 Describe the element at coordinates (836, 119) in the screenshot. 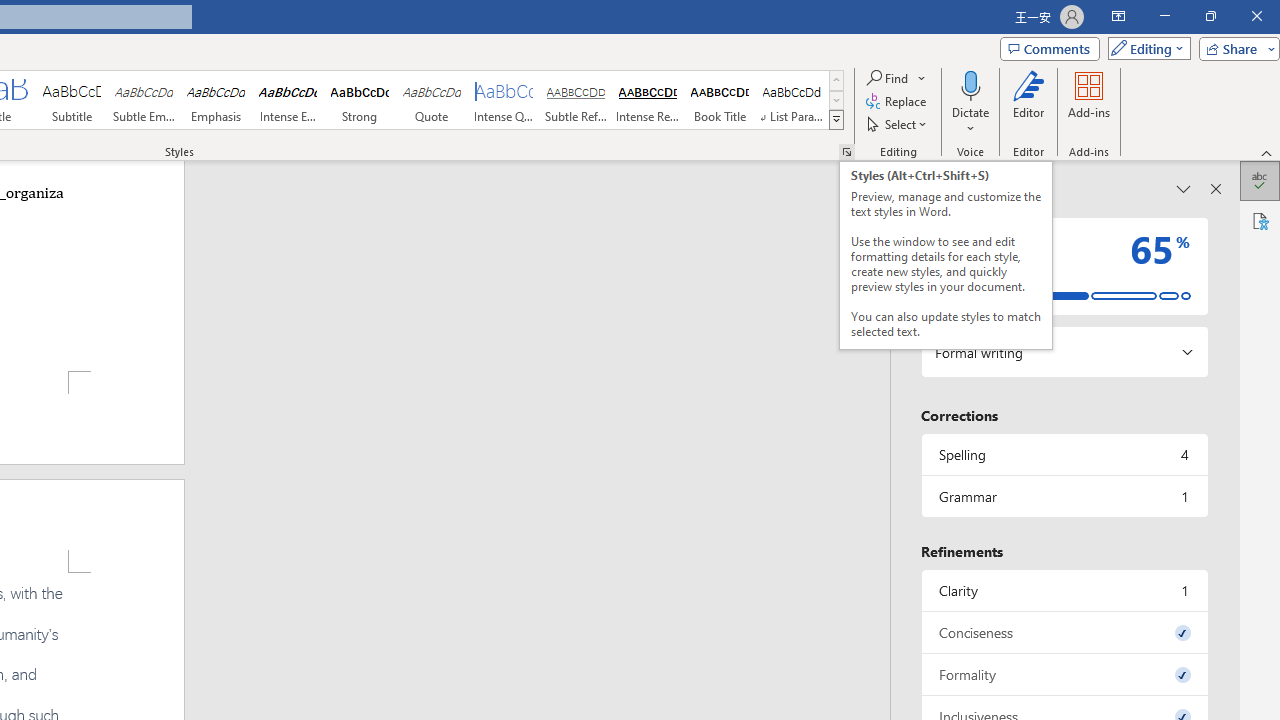

I see `Class: NetUIImage` at that location.